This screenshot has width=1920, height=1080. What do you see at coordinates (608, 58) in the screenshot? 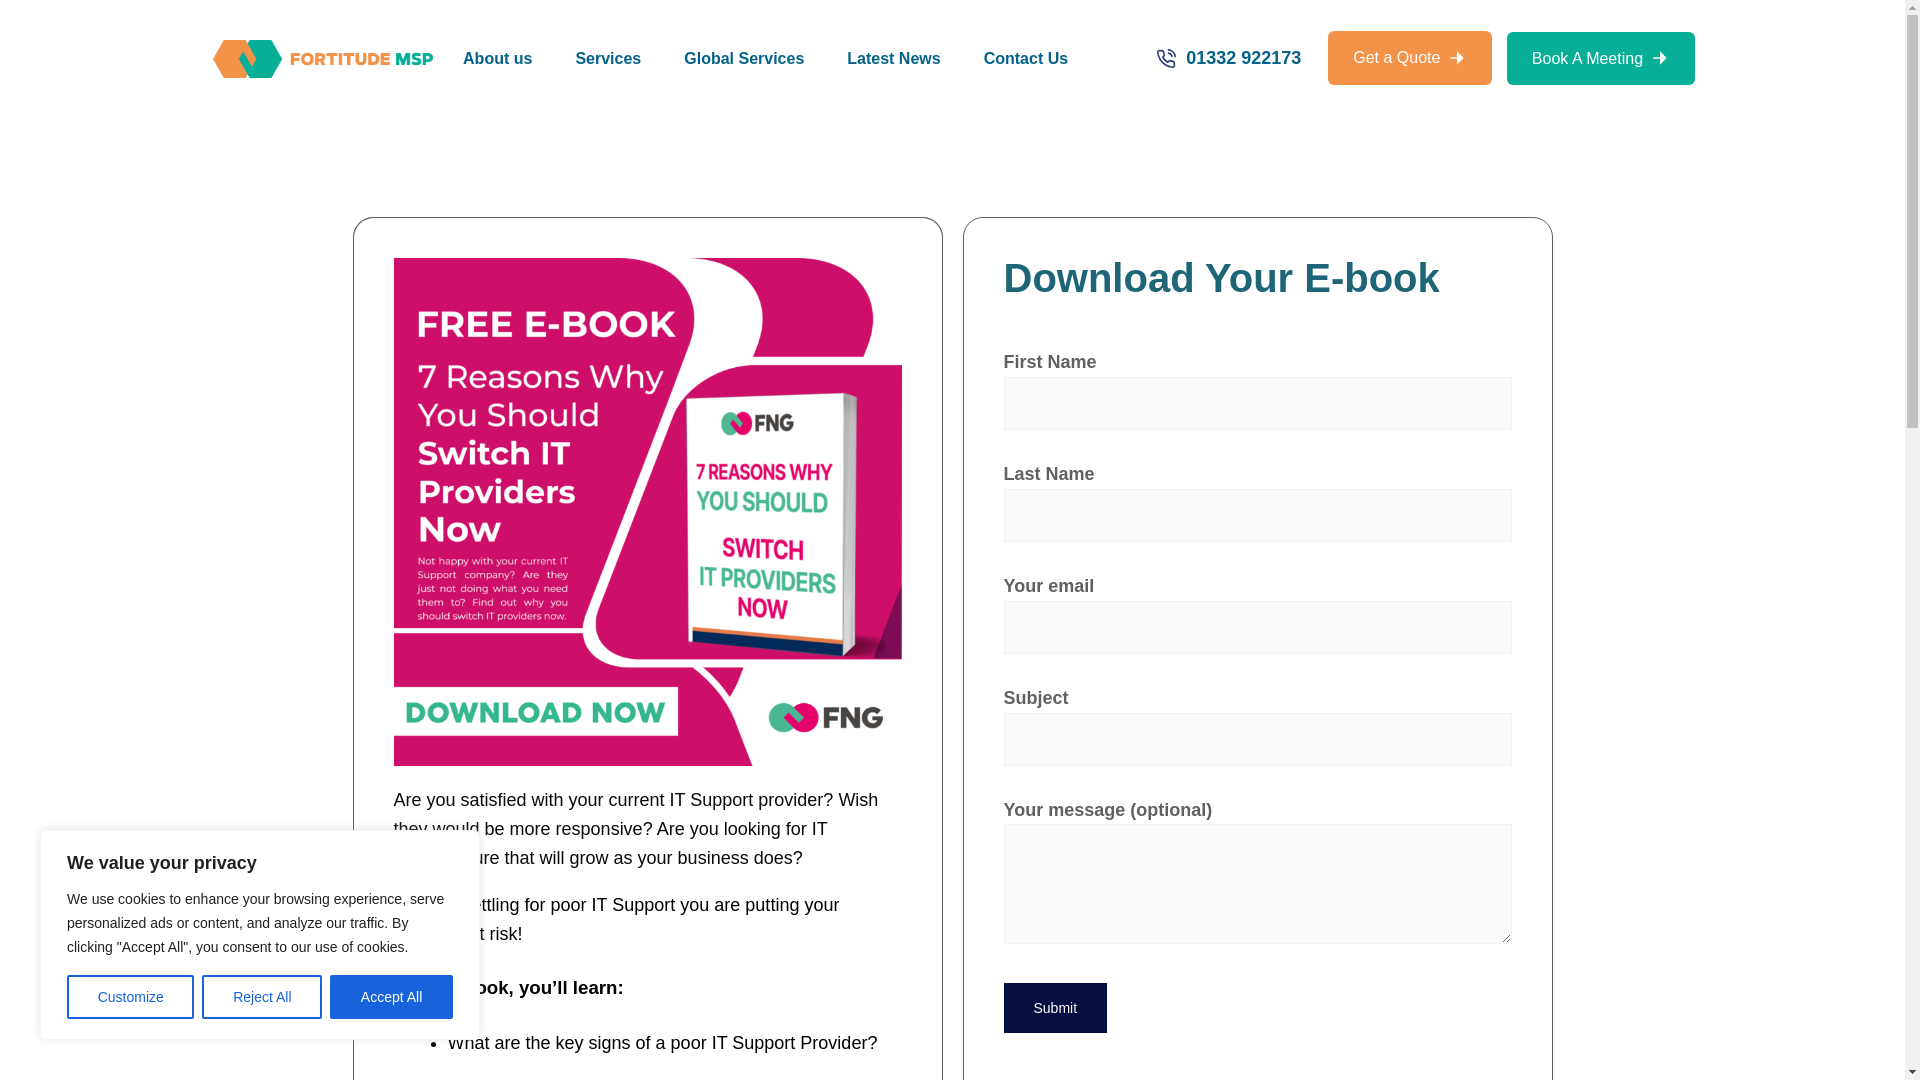
I see `Services` at bounding box center [608, 58].